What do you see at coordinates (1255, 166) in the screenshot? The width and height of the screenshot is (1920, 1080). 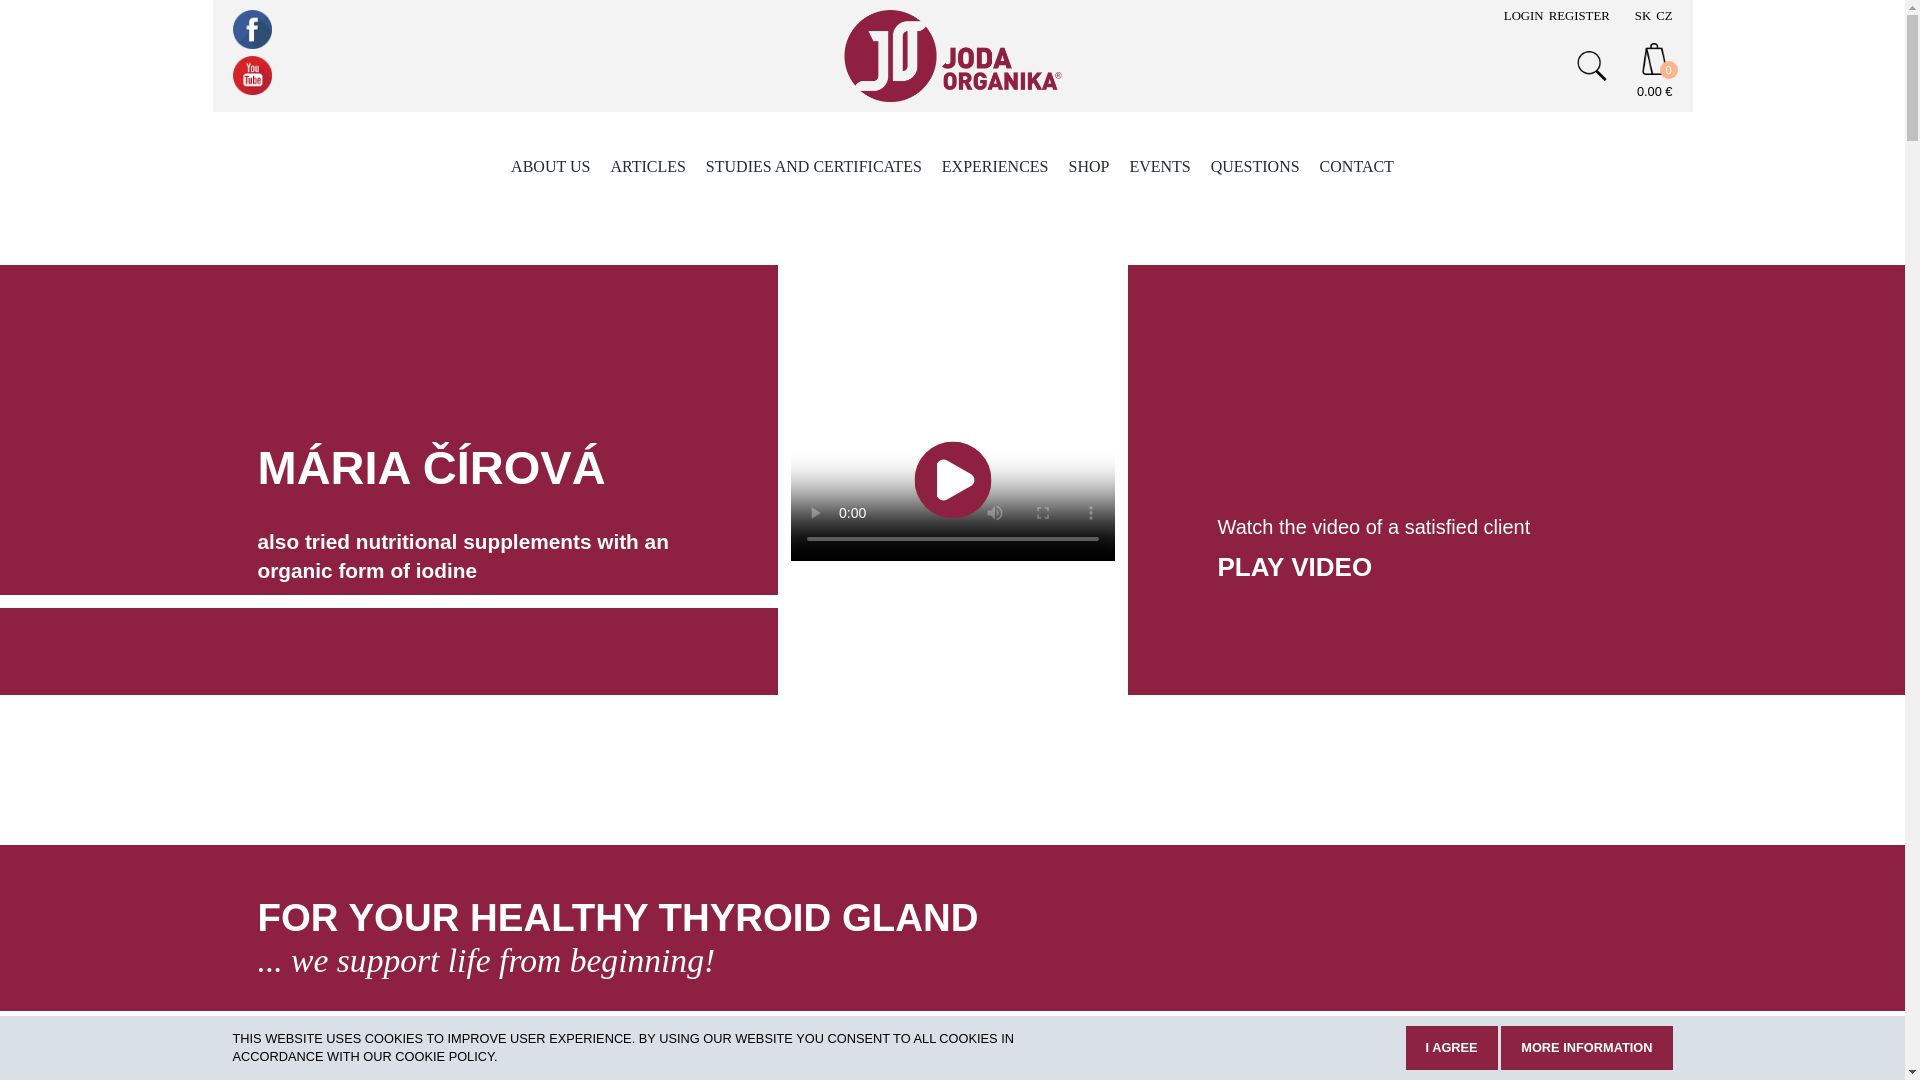 I see `QUESTIONS` at bounding box center [1255, 166].